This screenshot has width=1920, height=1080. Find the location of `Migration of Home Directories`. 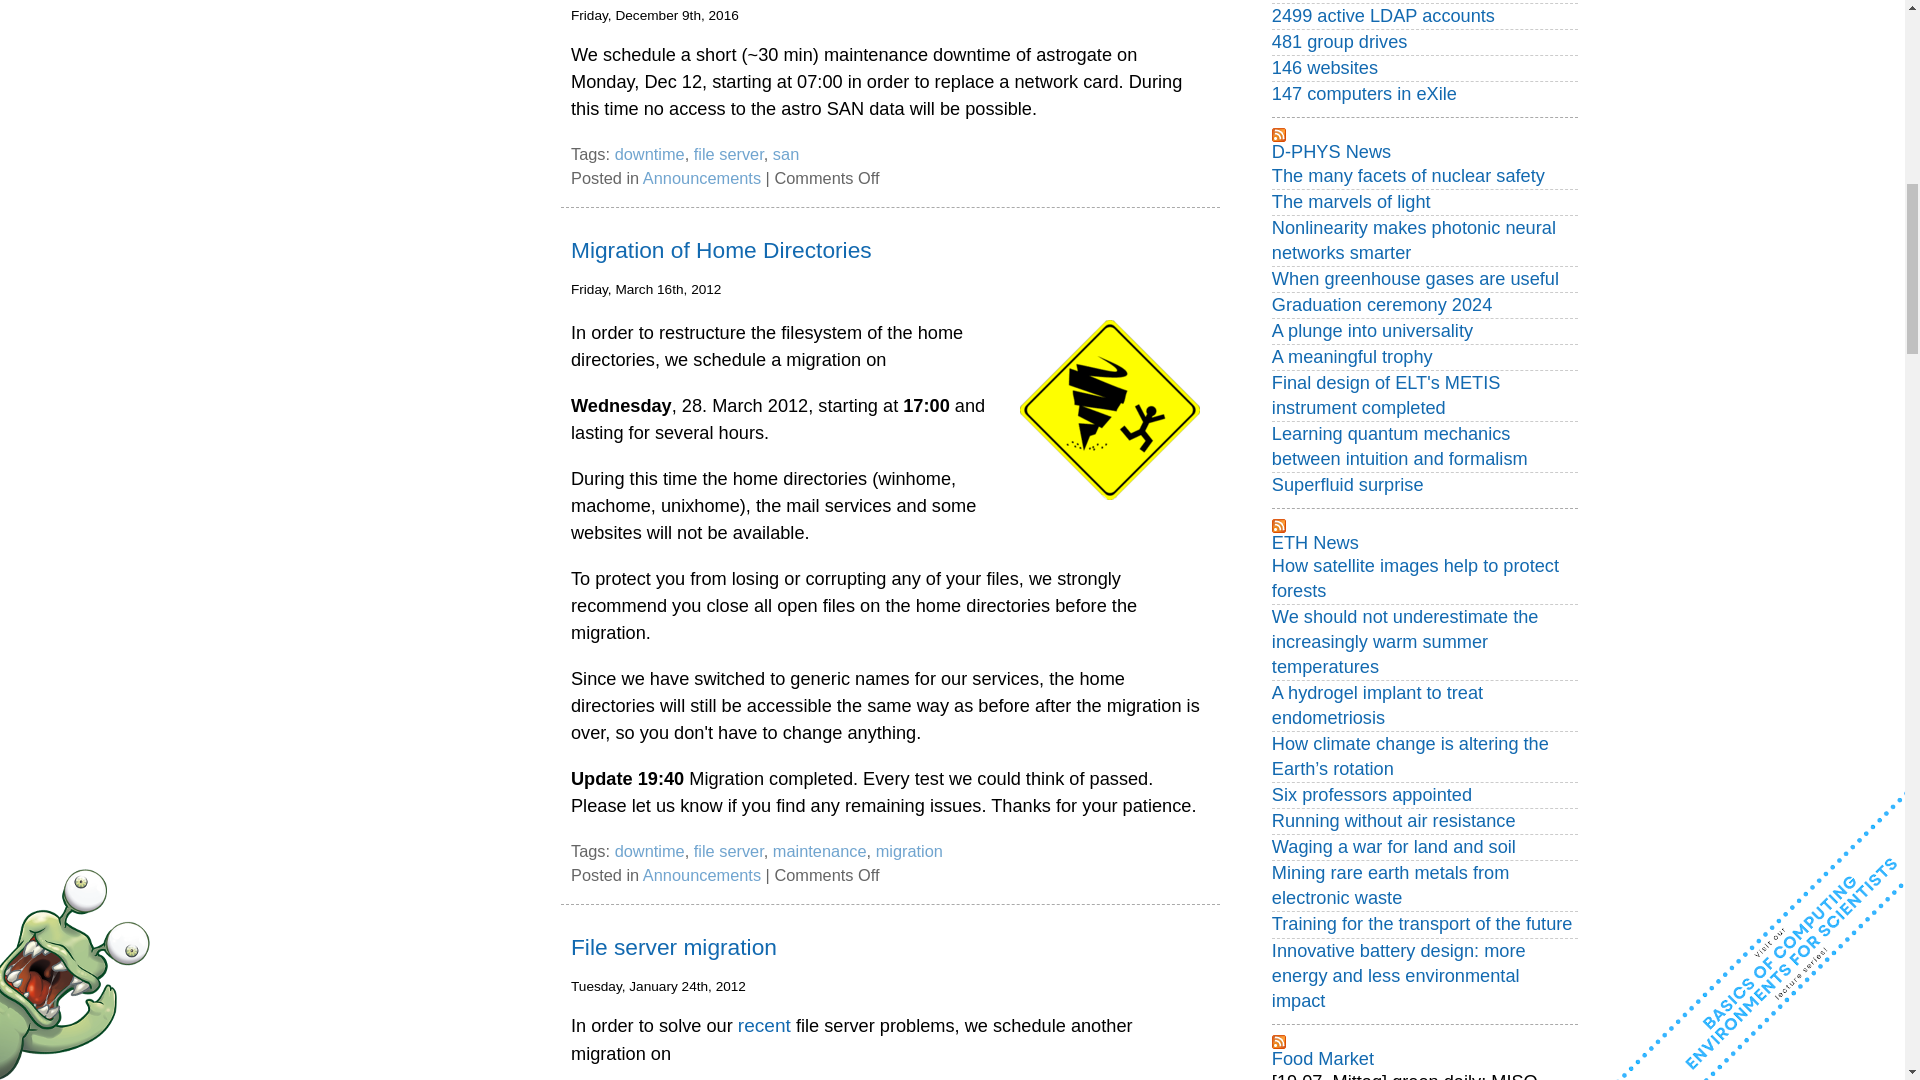

Migration of Home Directories is located at coordinates (720, 250).